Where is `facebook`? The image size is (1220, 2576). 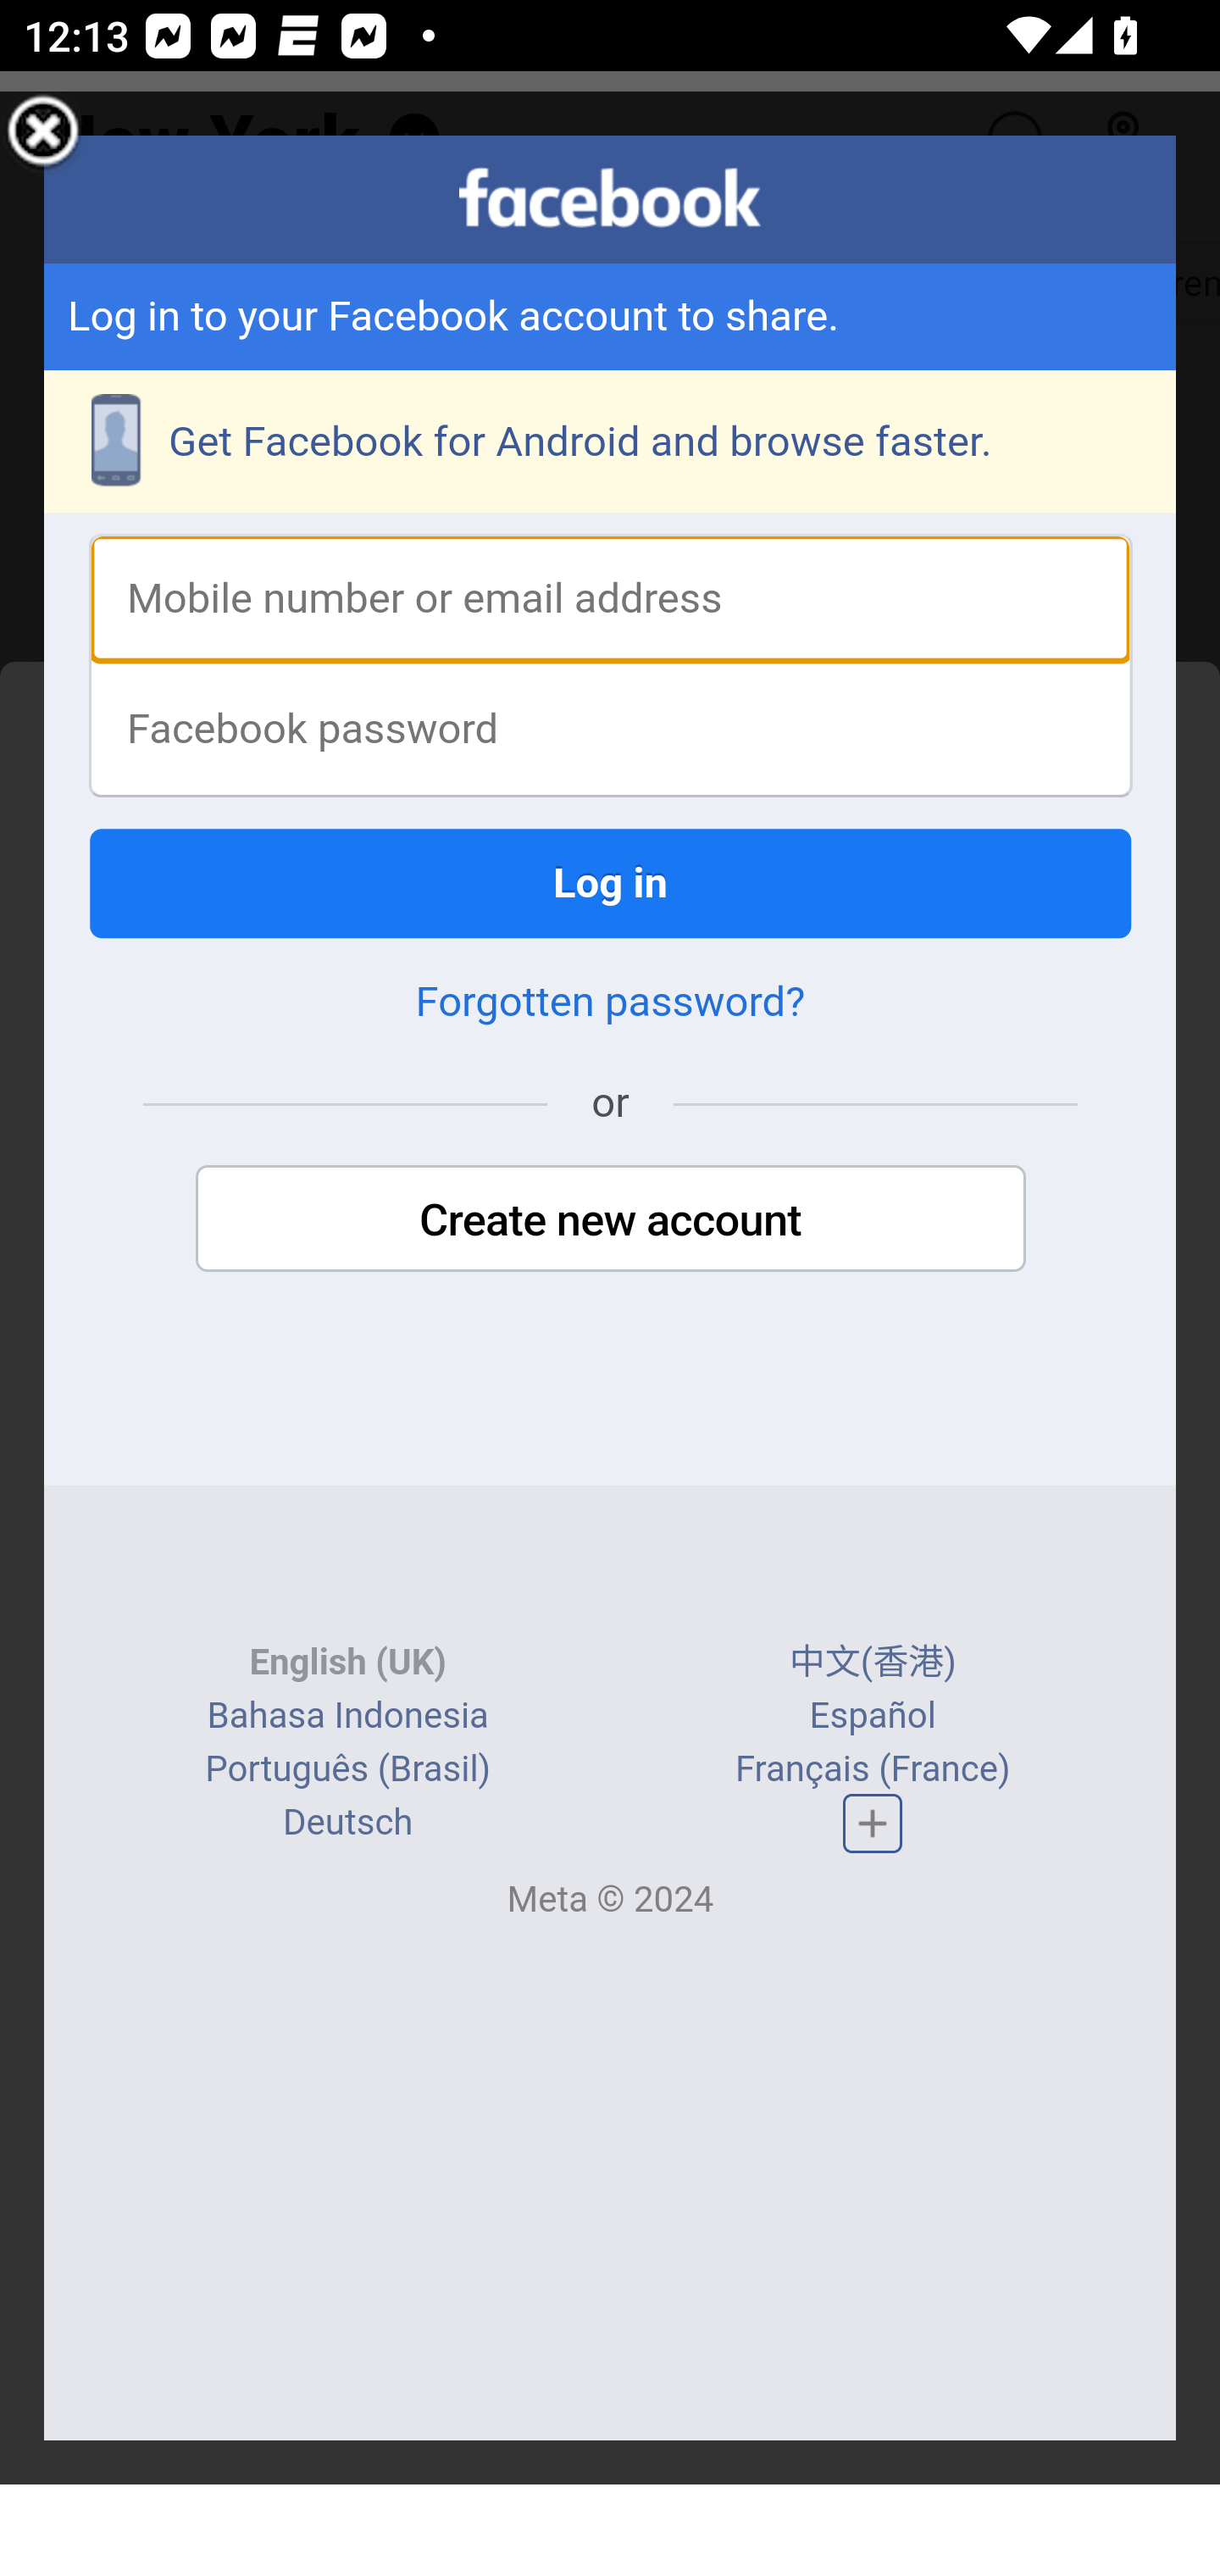
facebook is located at coordinates (611, 199).